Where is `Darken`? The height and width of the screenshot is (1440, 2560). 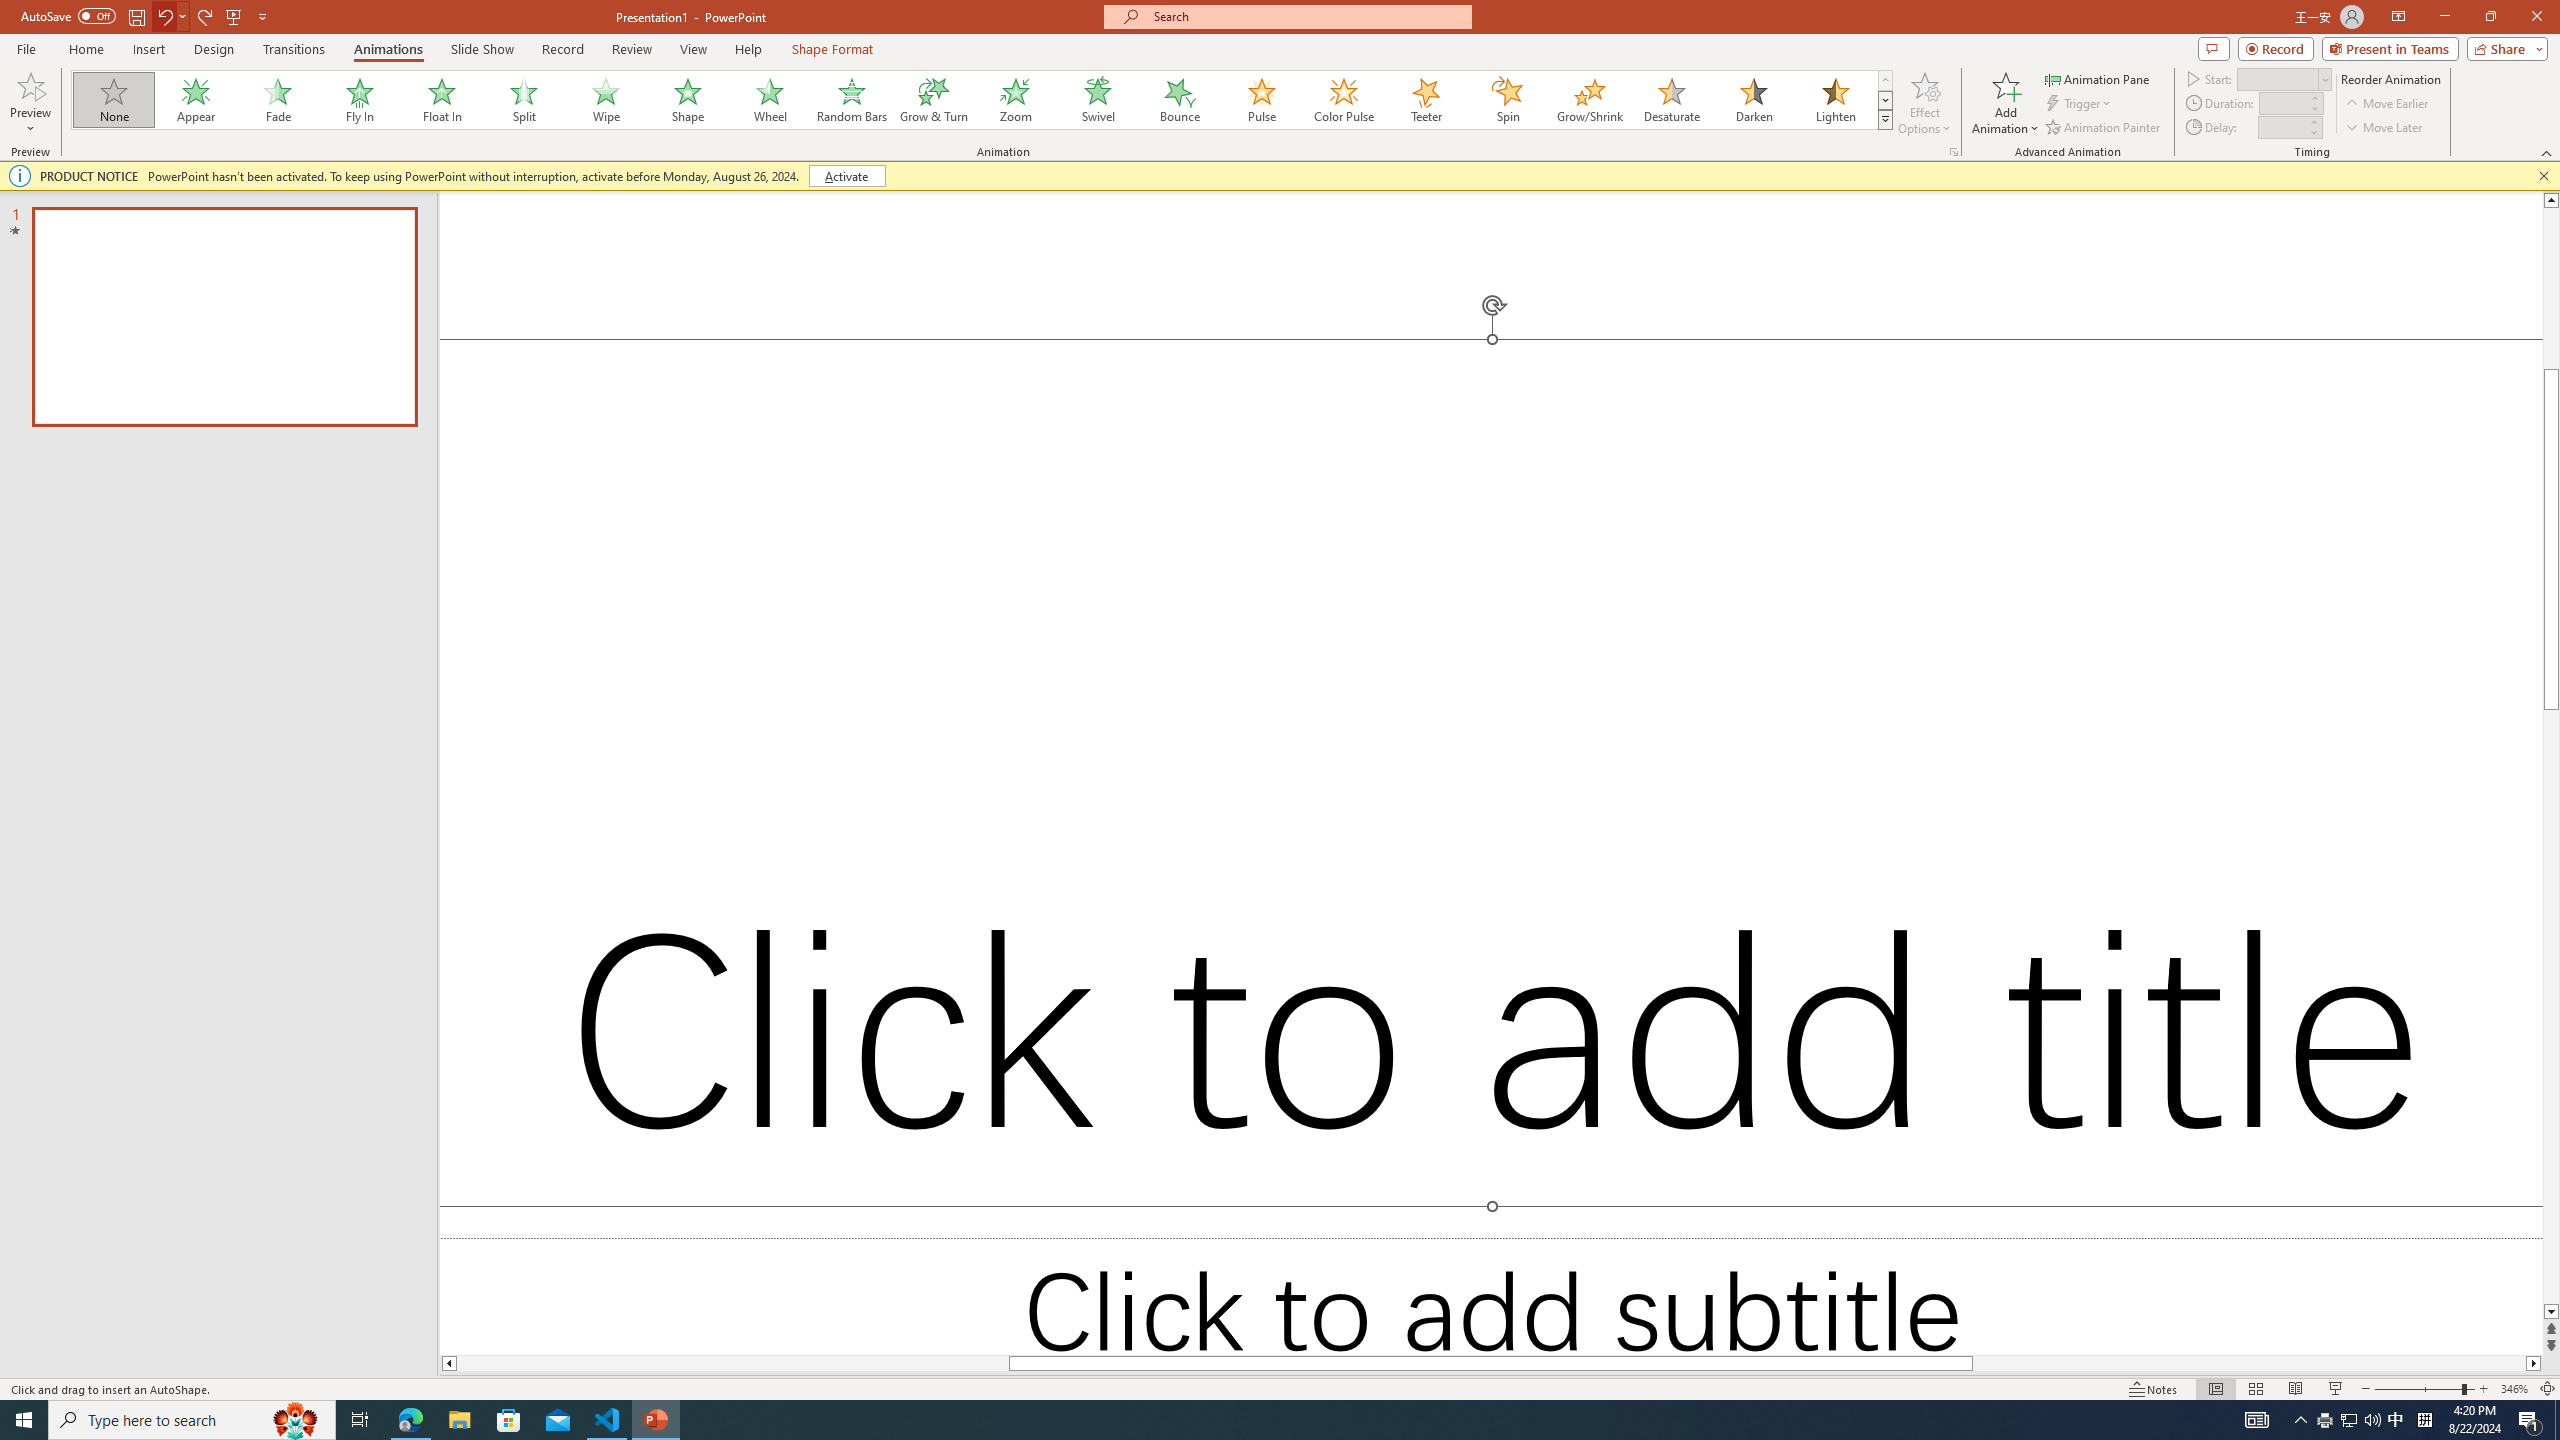 Darken is located at coordinates (1753, 100).